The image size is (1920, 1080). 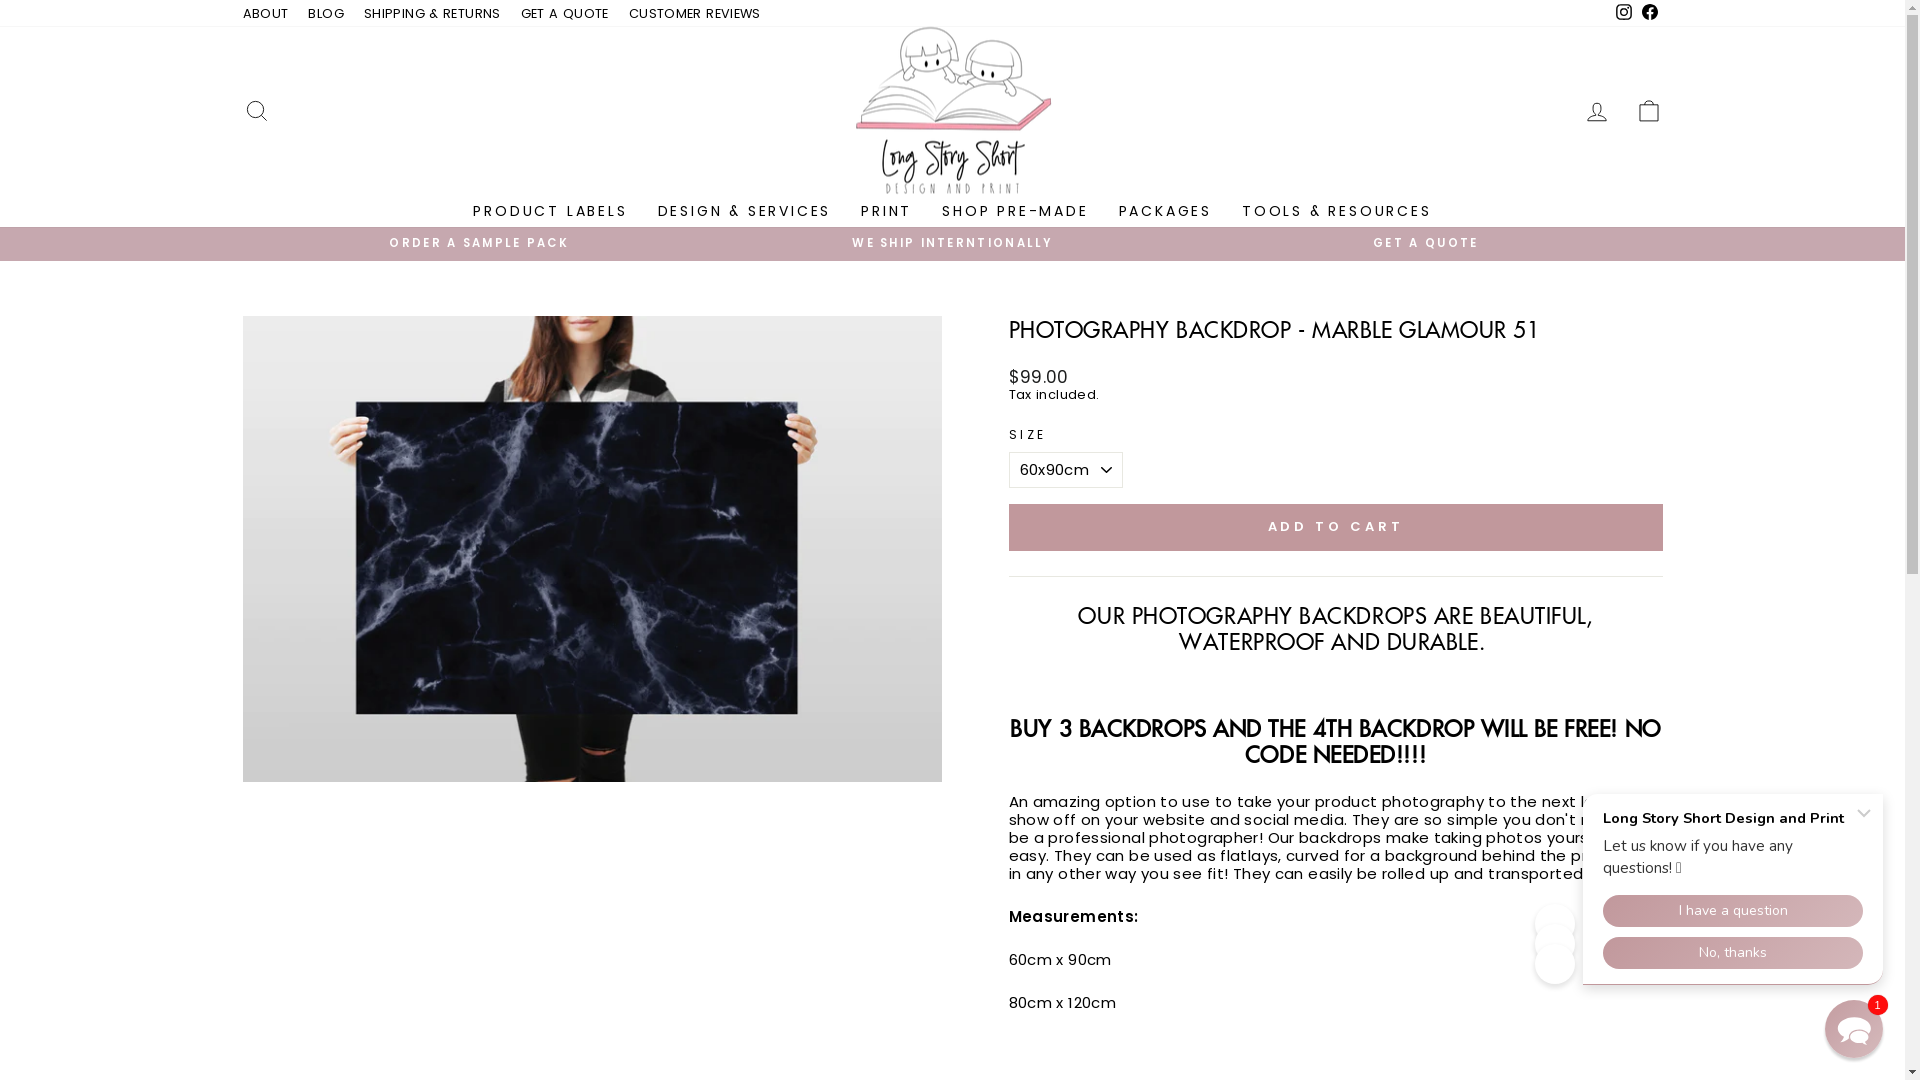 I want to click on Skip to content, so click(x=0, y=0).